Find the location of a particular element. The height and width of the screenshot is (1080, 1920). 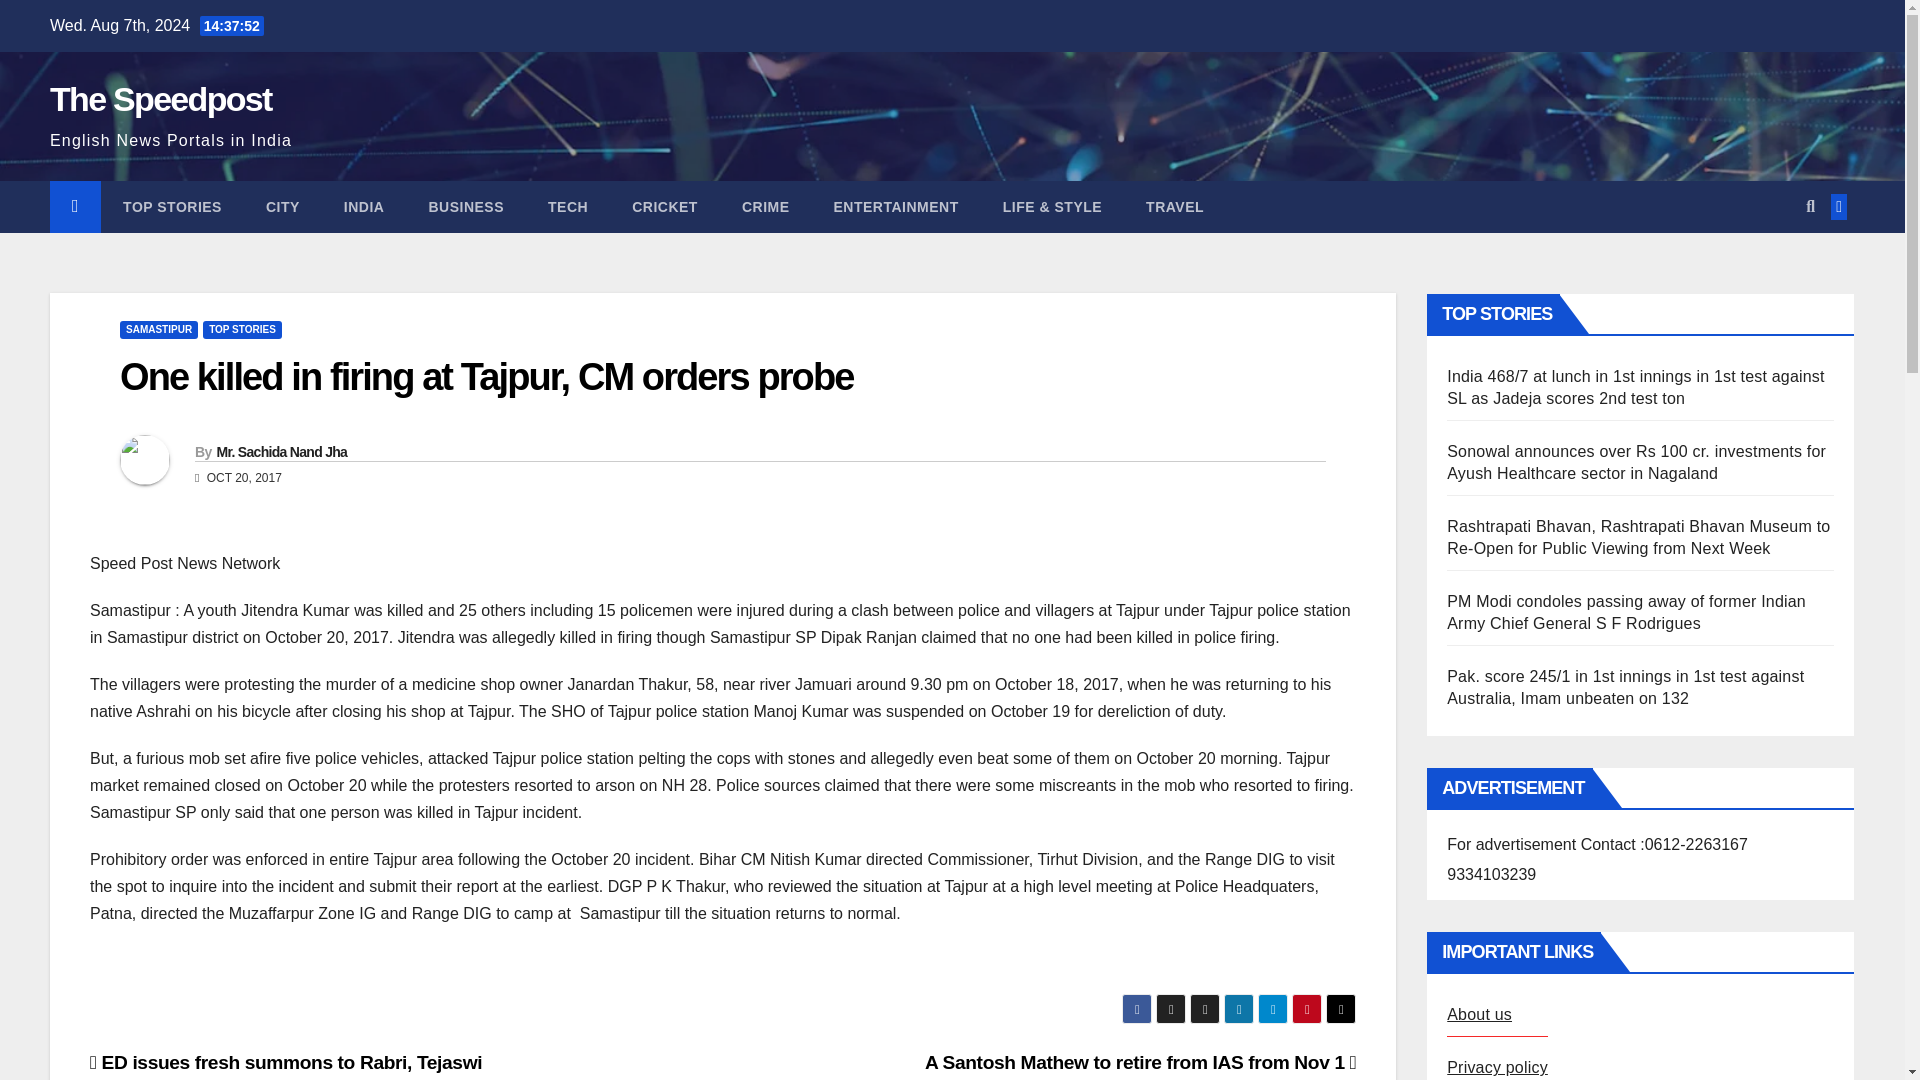

Mr. Sachida Nand Jha is located at coordinates (281, 452).